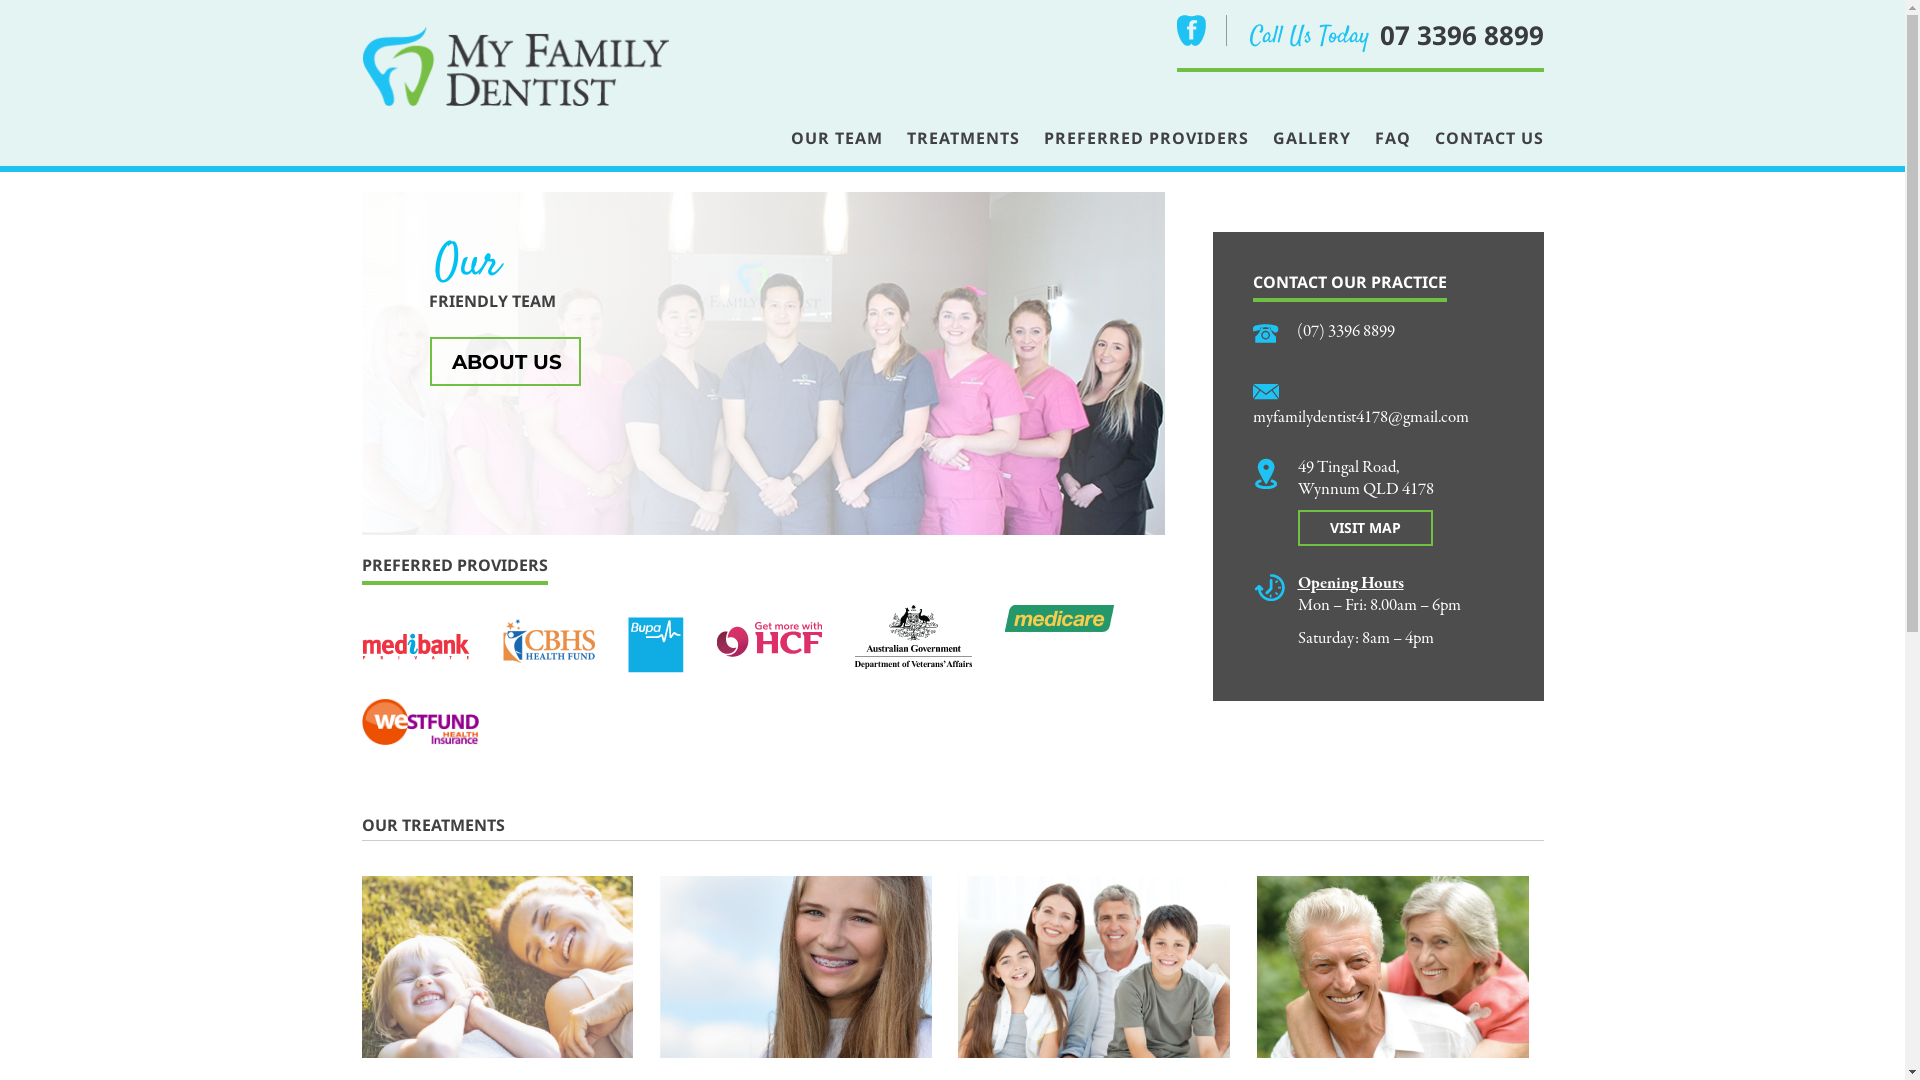 The width and height of the screenshot is (1920, 1080). What do you see at coordinates (836, 138) in the screenshot?
I see `OUR TEAM` at bounding box center [836, 138].